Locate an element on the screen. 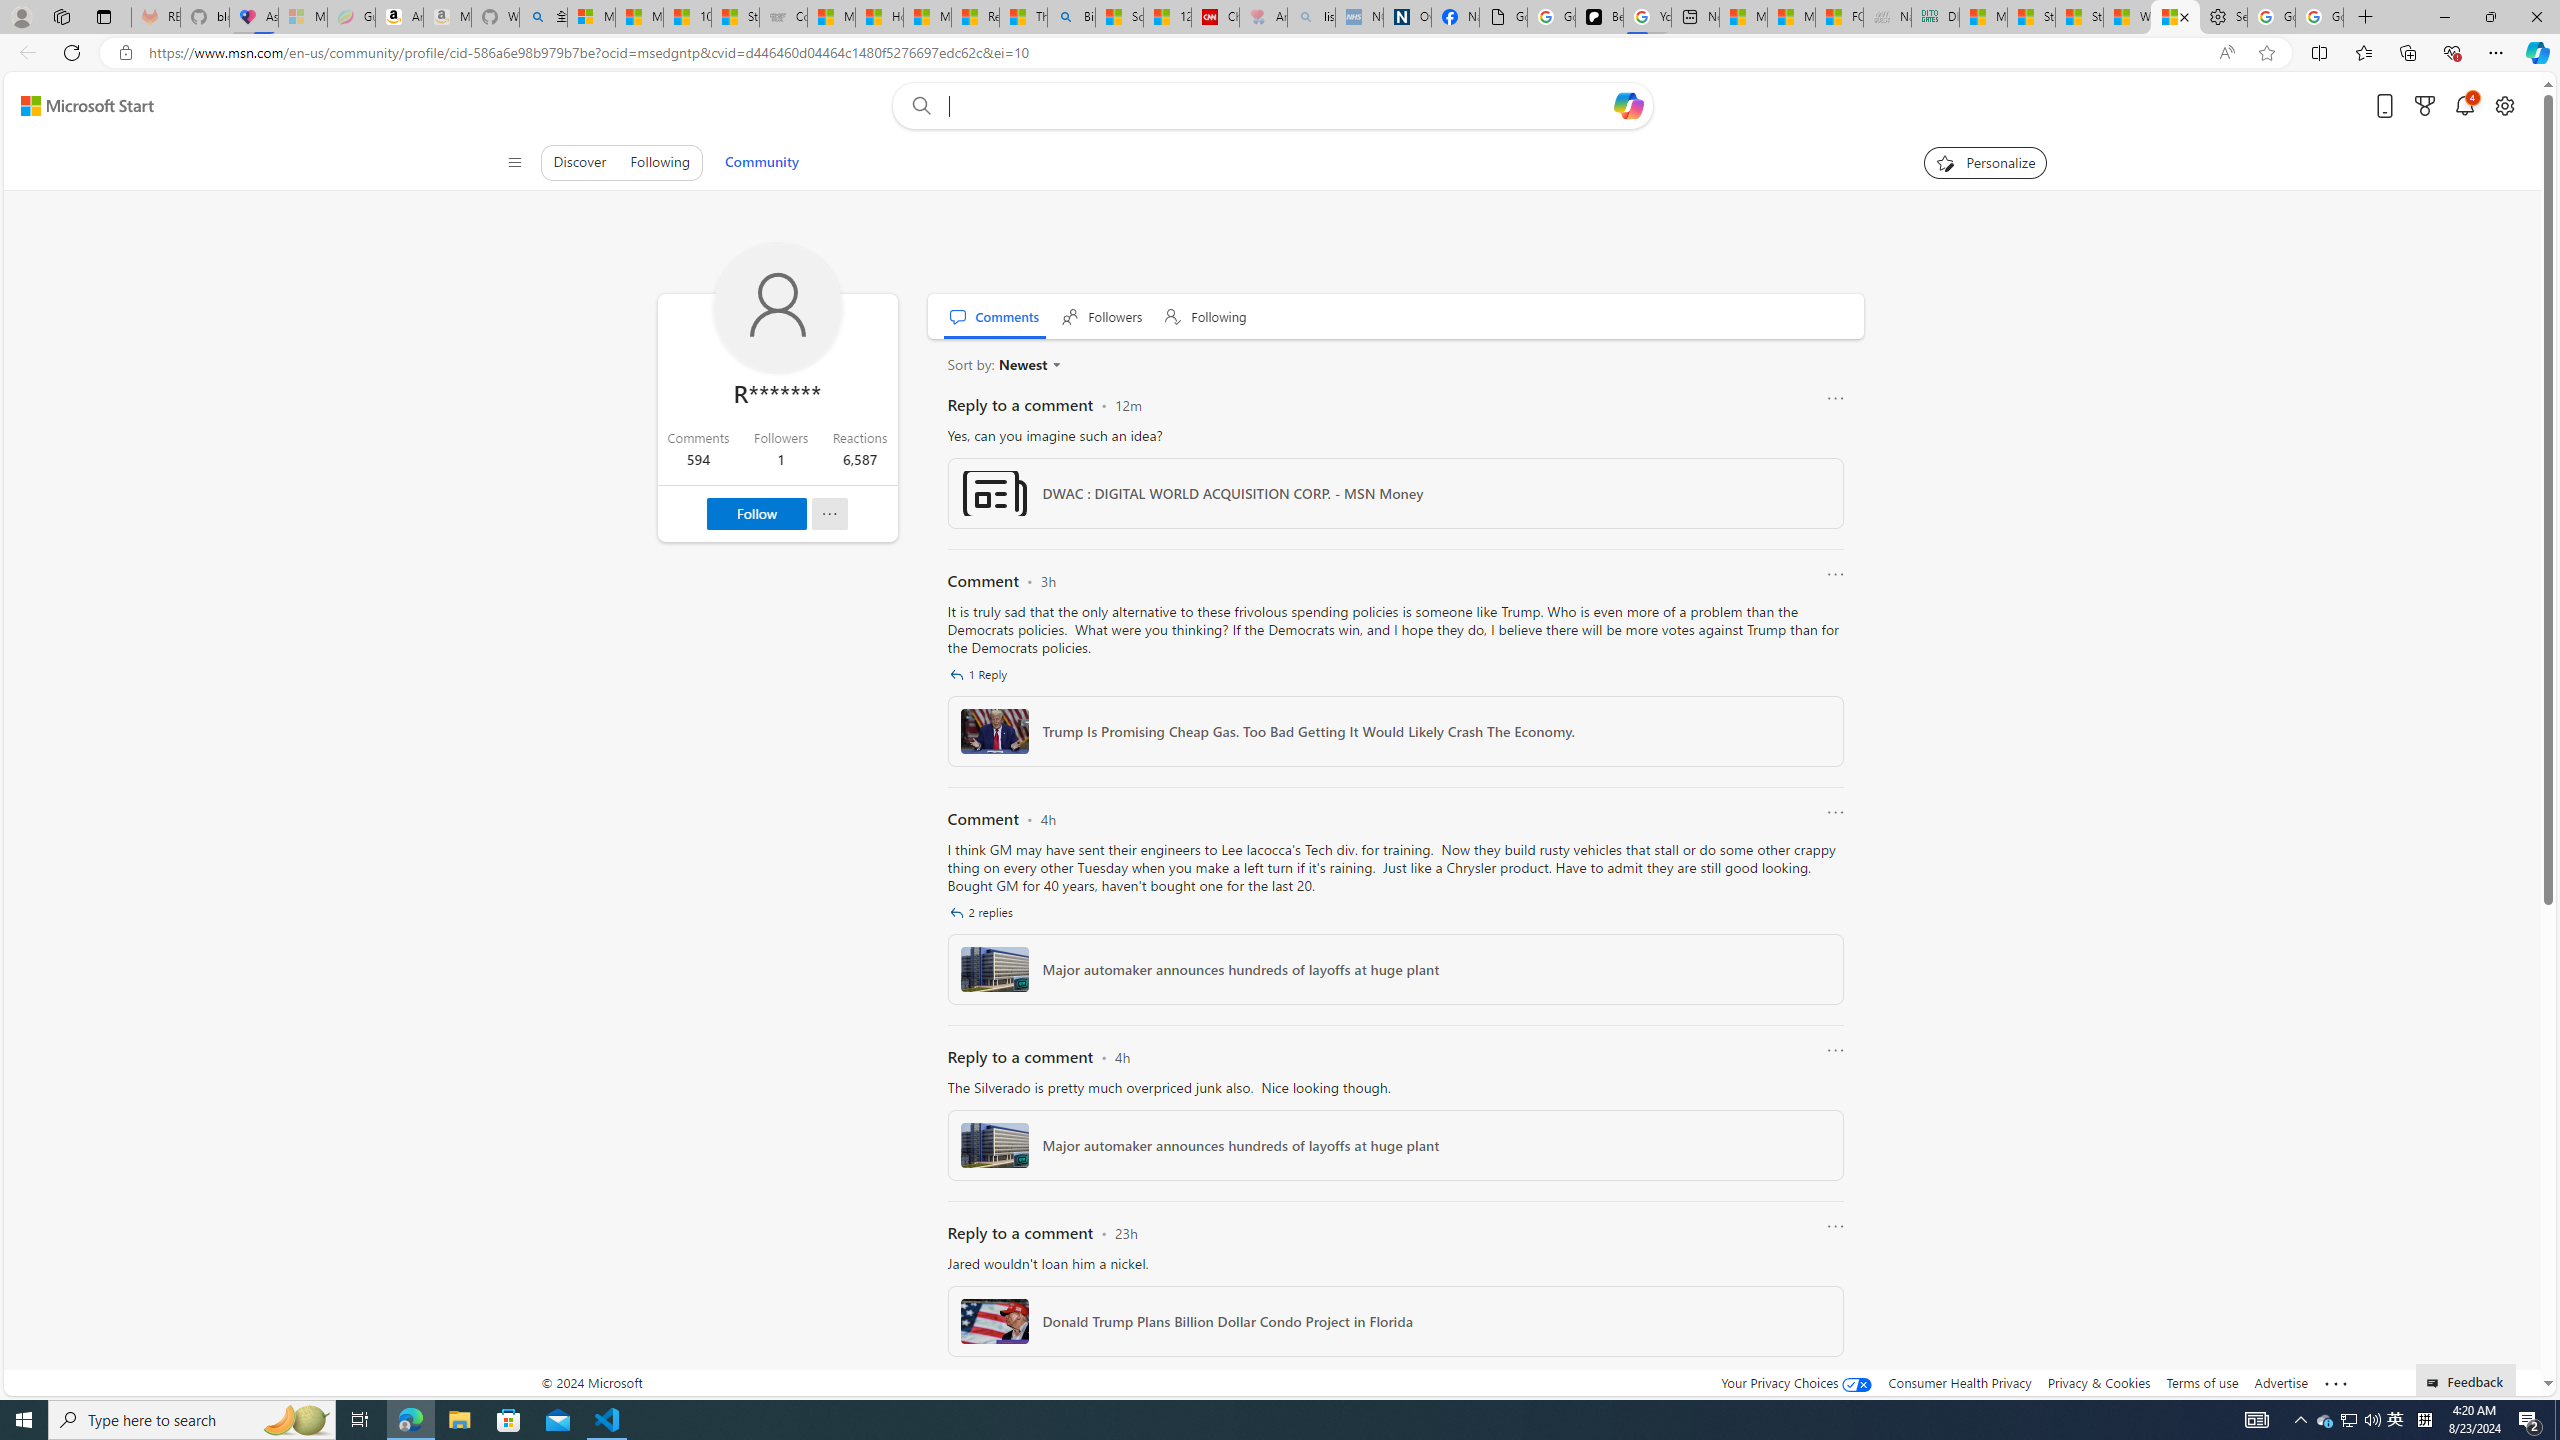  Your Privacy Choices is located at coordinates (1796, 1382).